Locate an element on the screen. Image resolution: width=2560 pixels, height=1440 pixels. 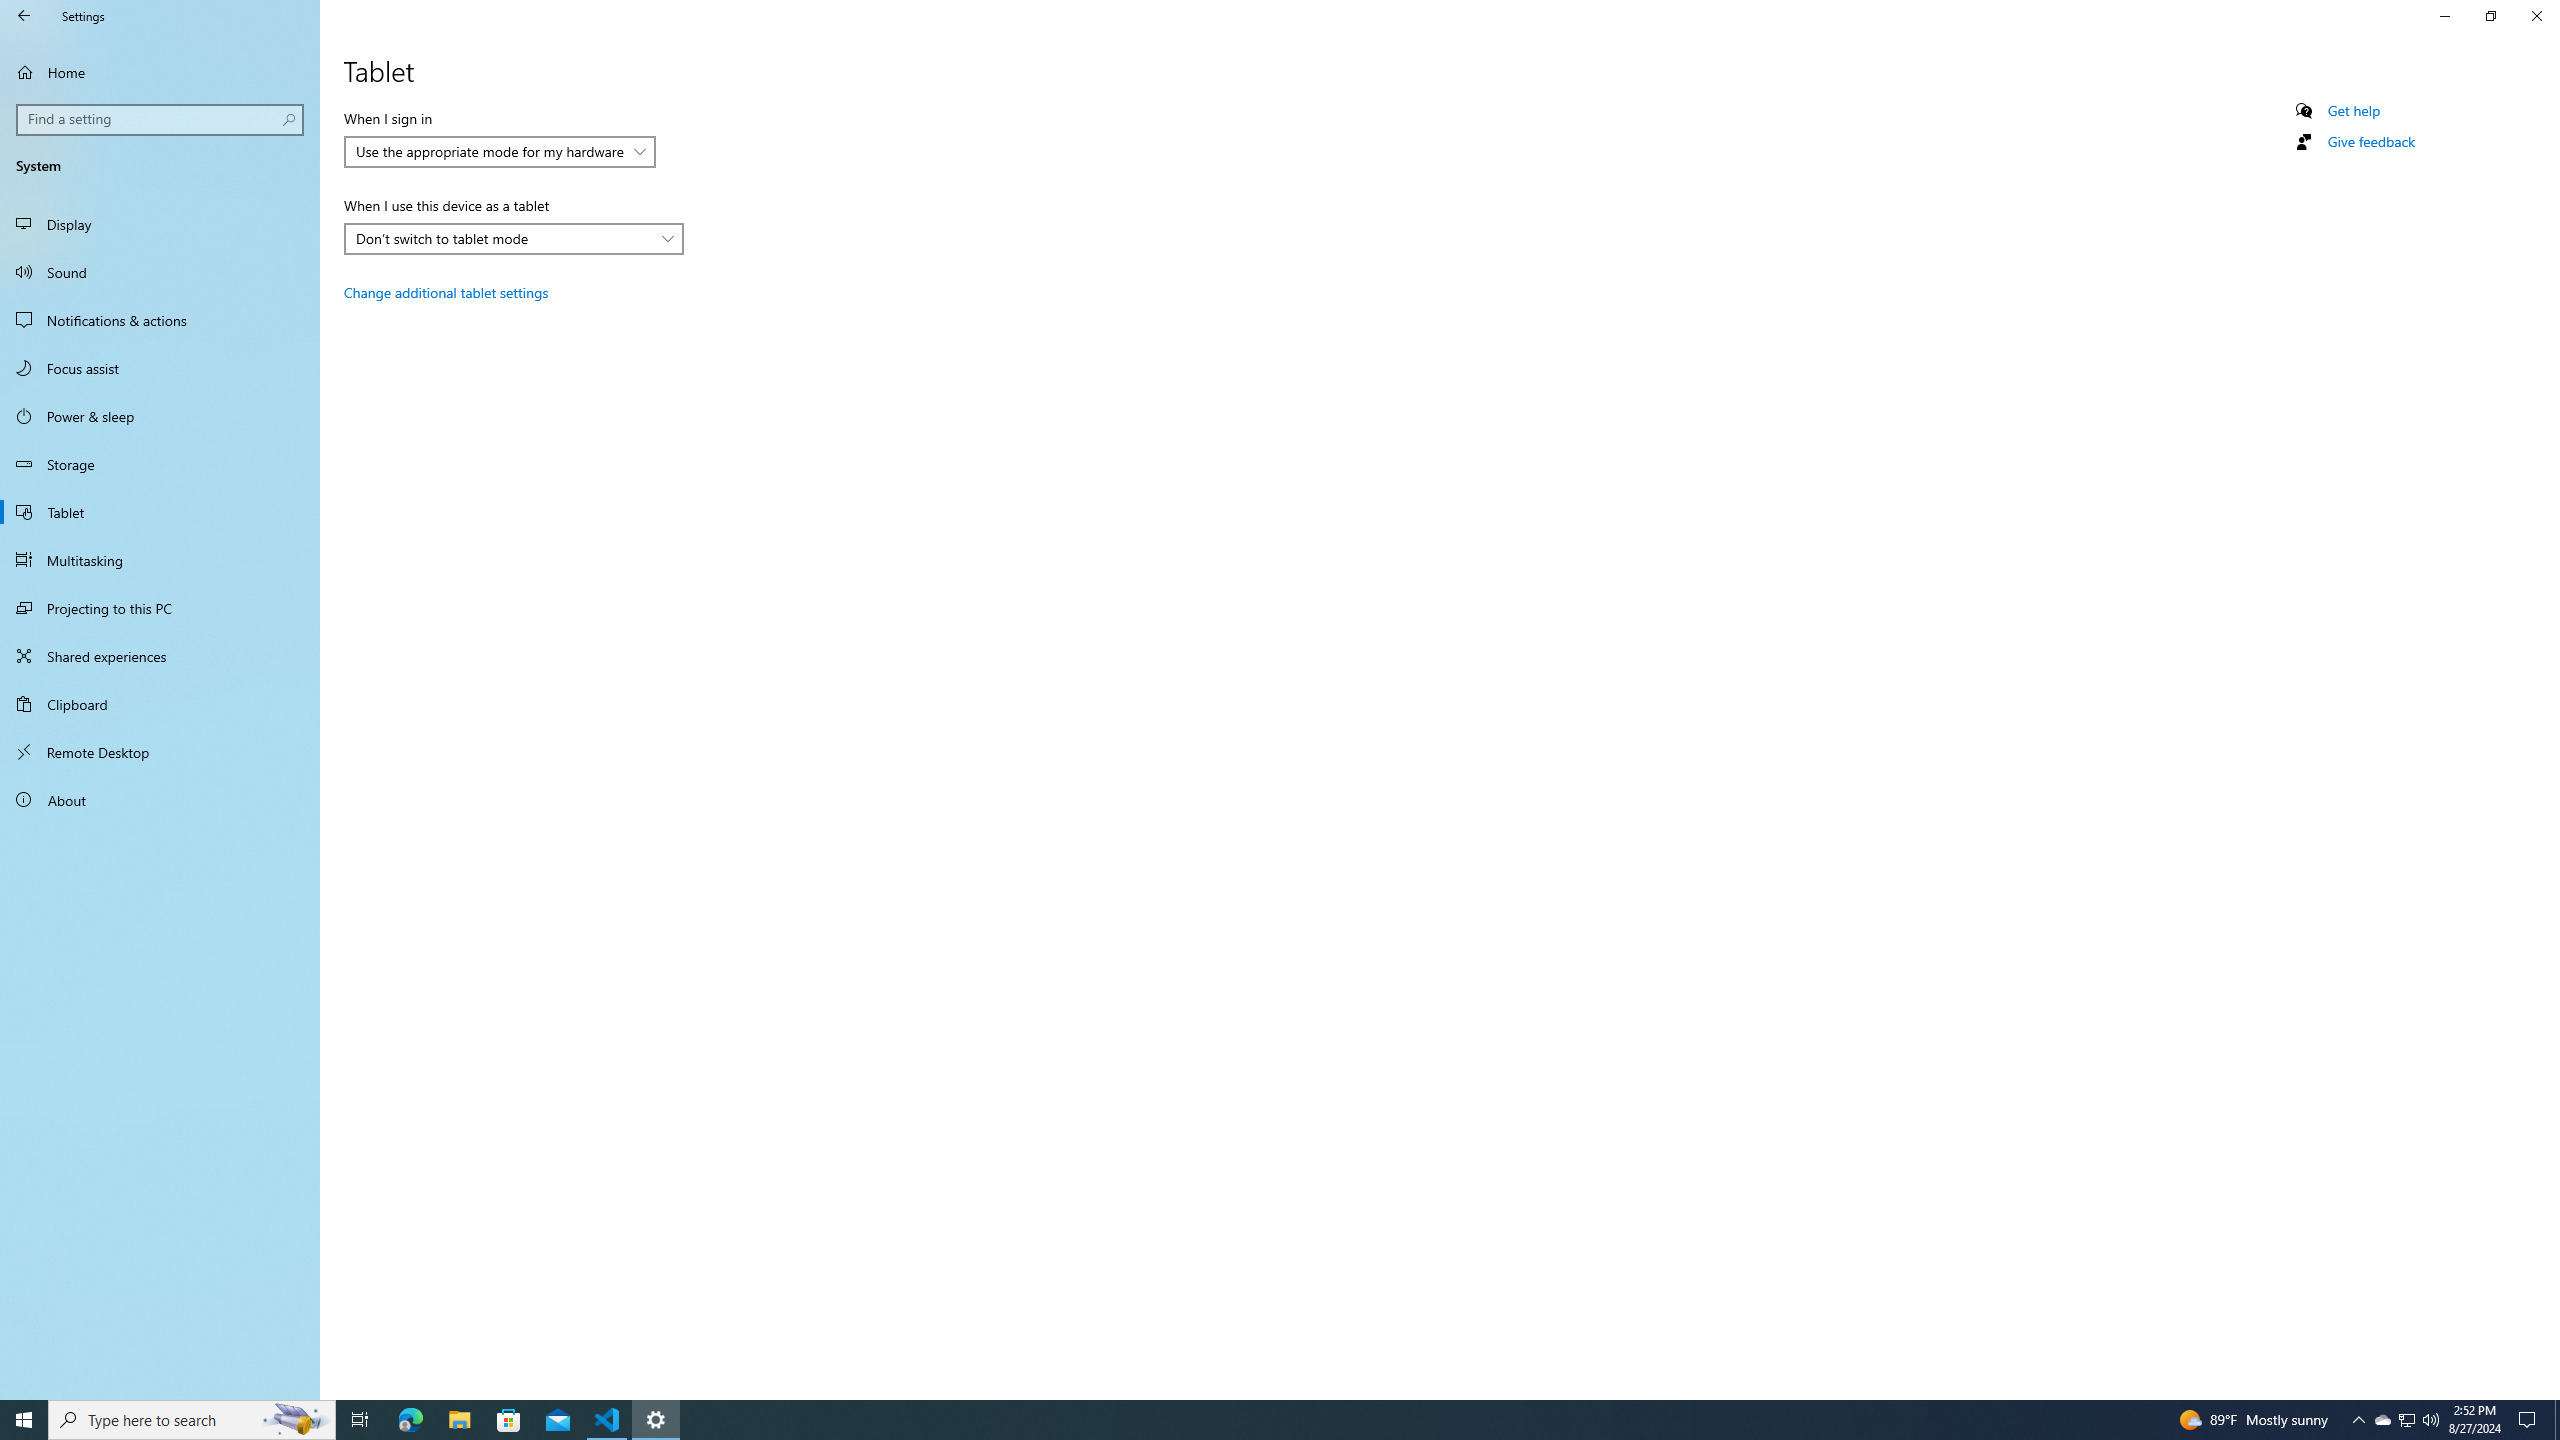
Visual Studio Code - 1 running window is located at coordinates (1262, 1420).